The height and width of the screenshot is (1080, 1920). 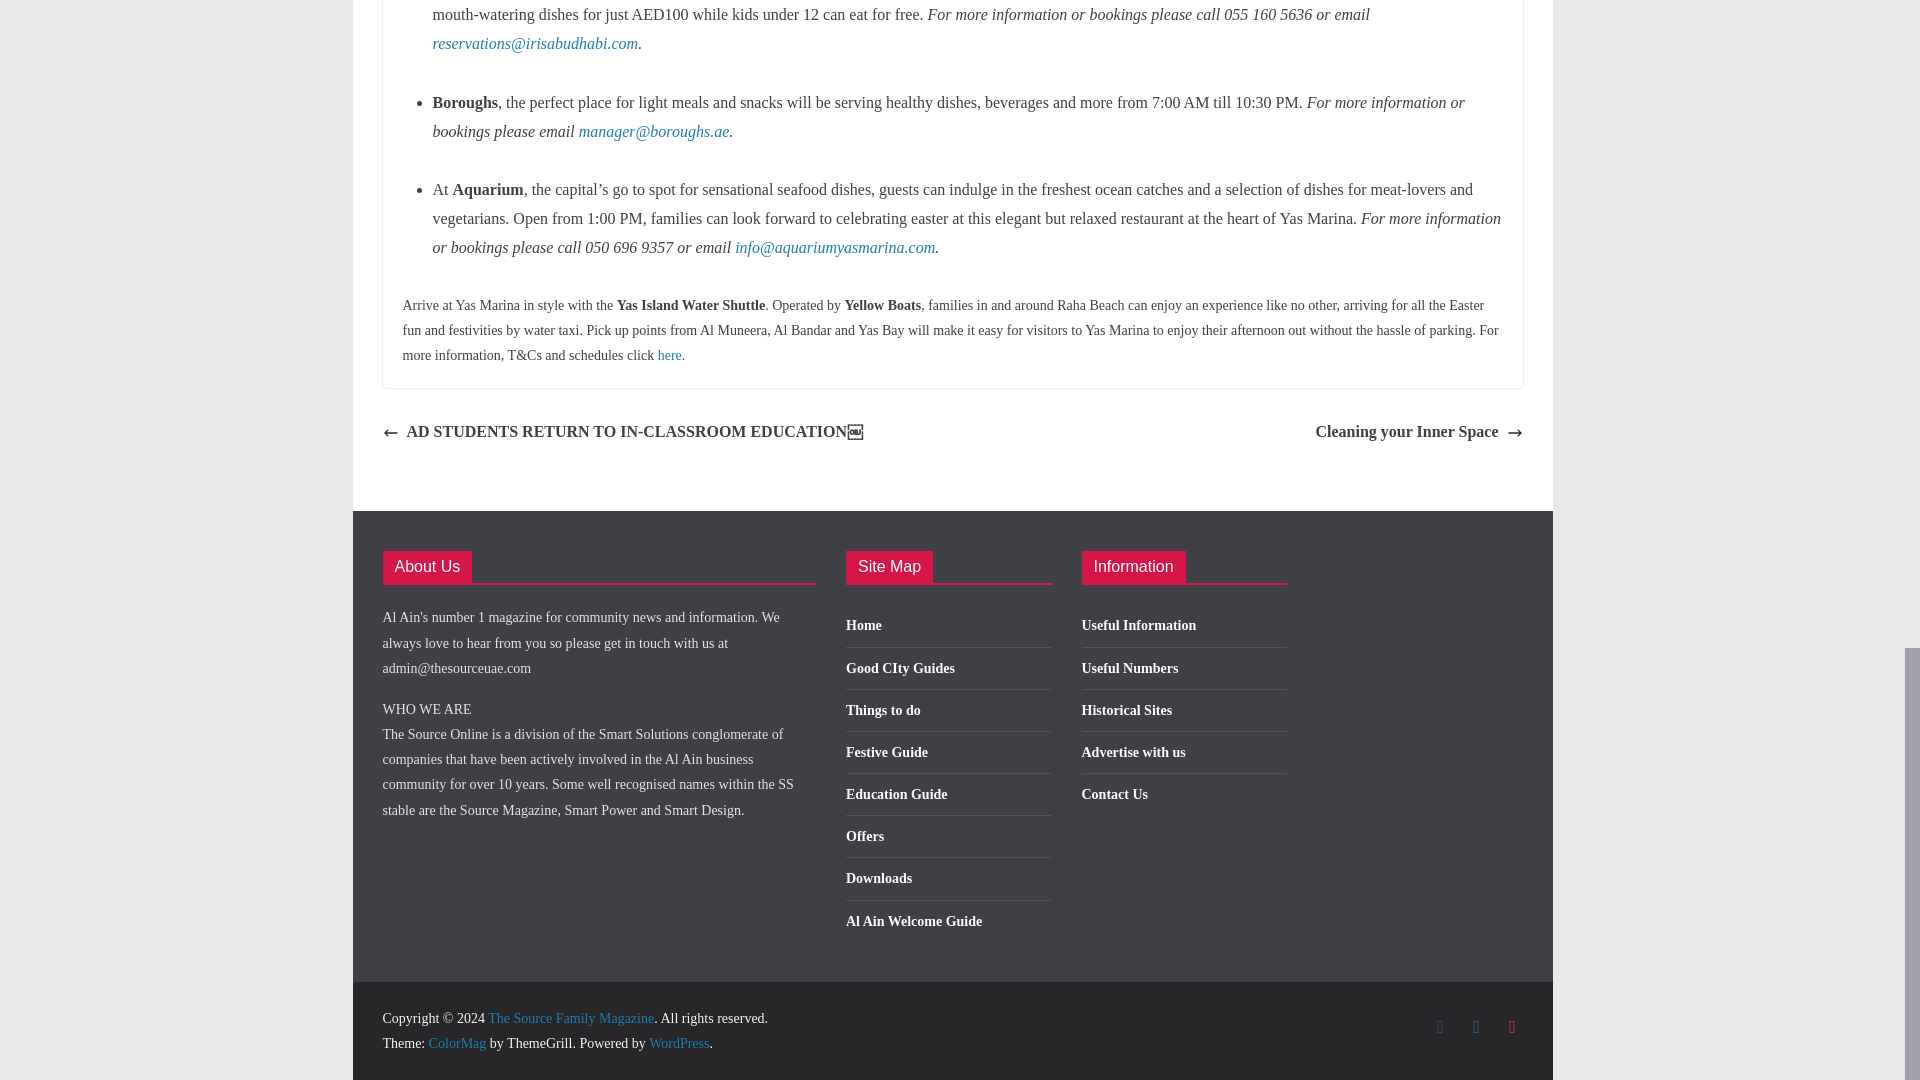 What do you see at coordinates (900, 668) in the screenshot?
I see `Good CIty Guides` at bounding box center [900, 668].